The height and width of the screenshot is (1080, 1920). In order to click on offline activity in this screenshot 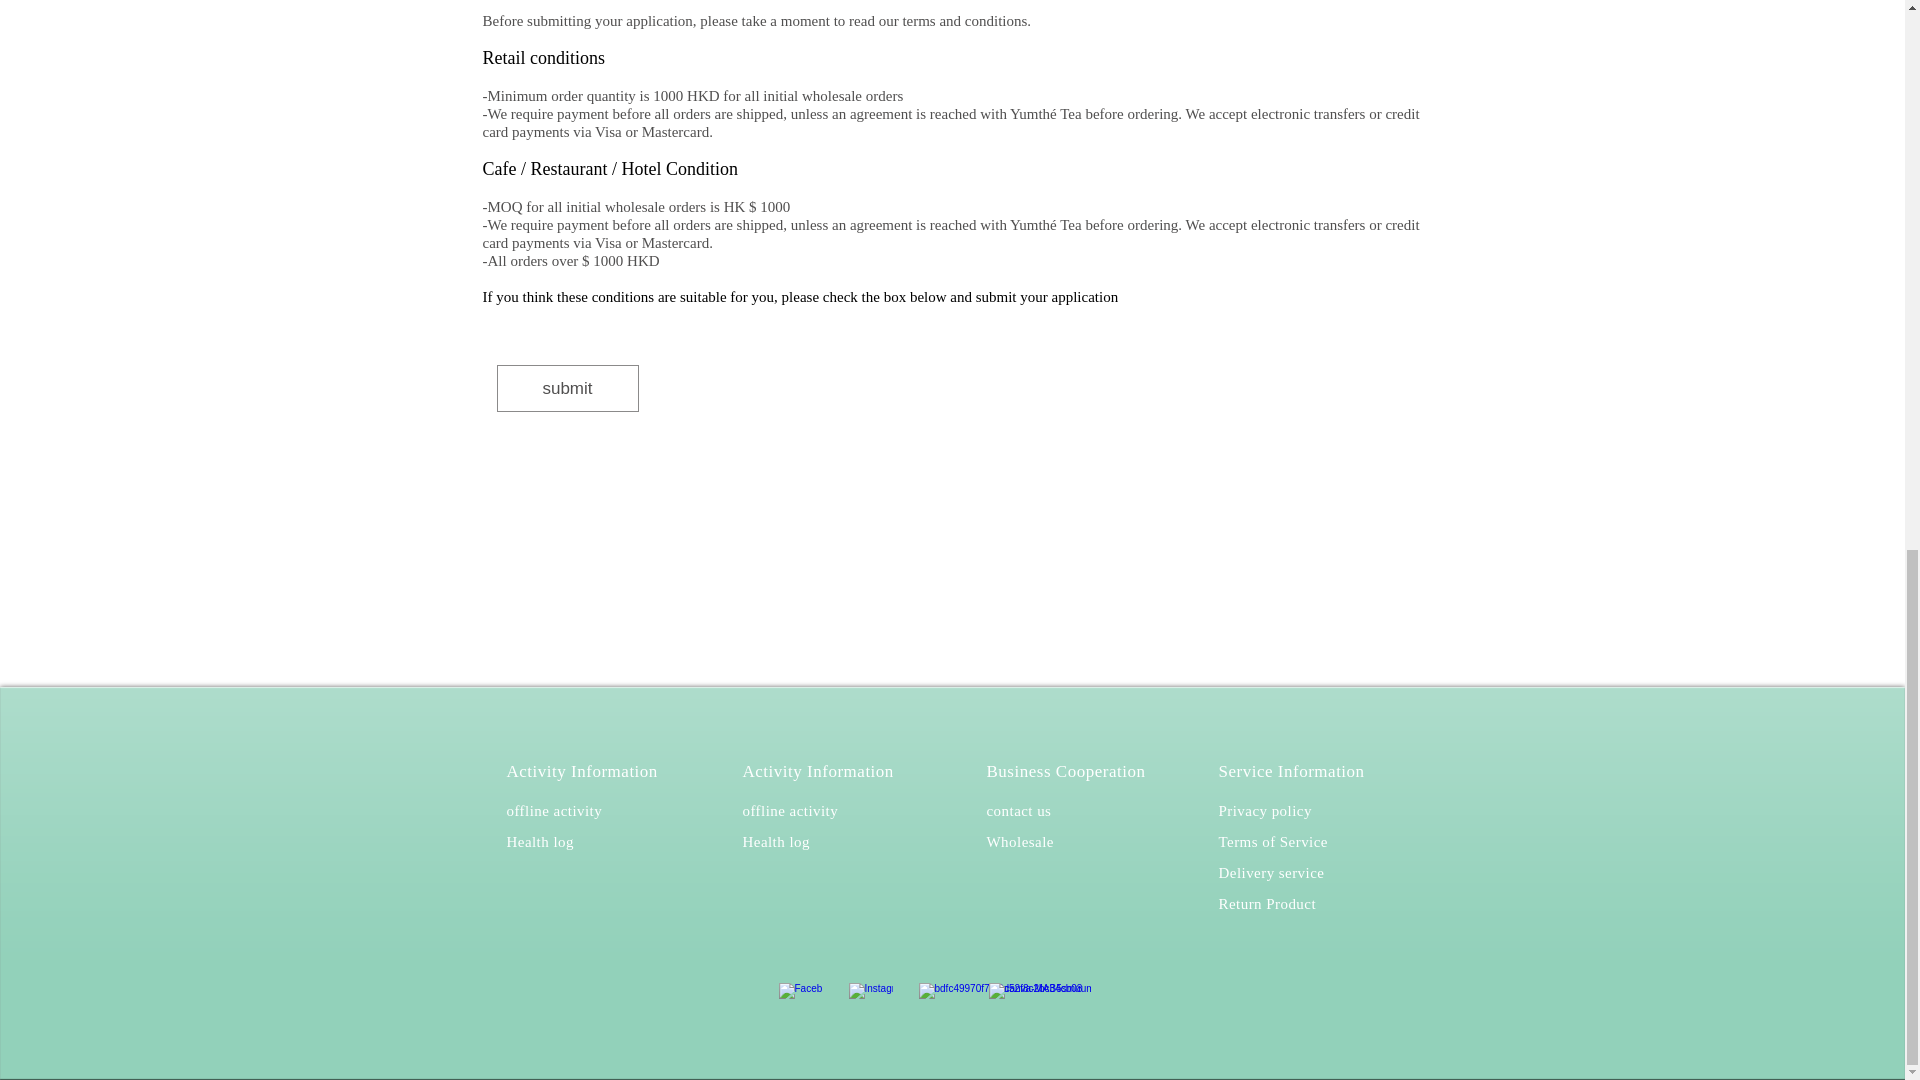, I will do `click(789, 810)`.